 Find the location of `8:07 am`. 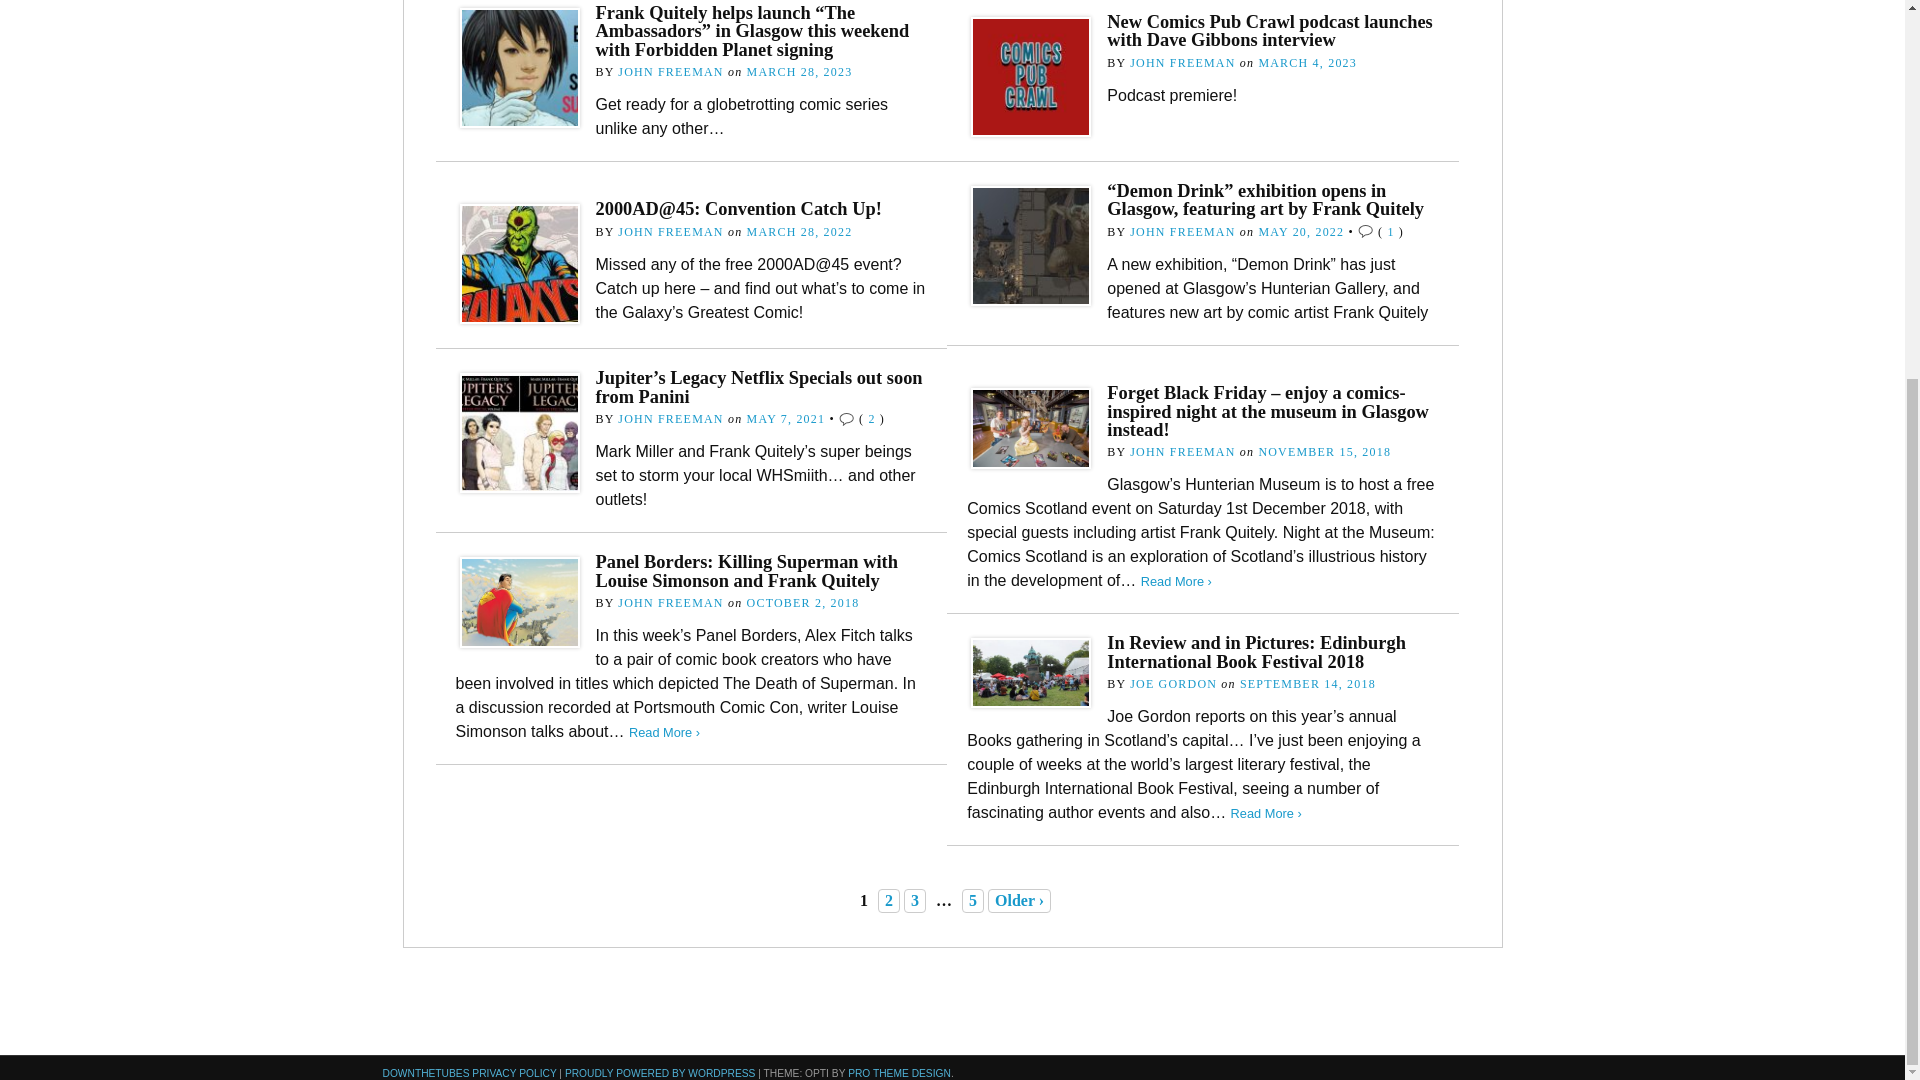

8:07 am is located at coordinates (799, 71).